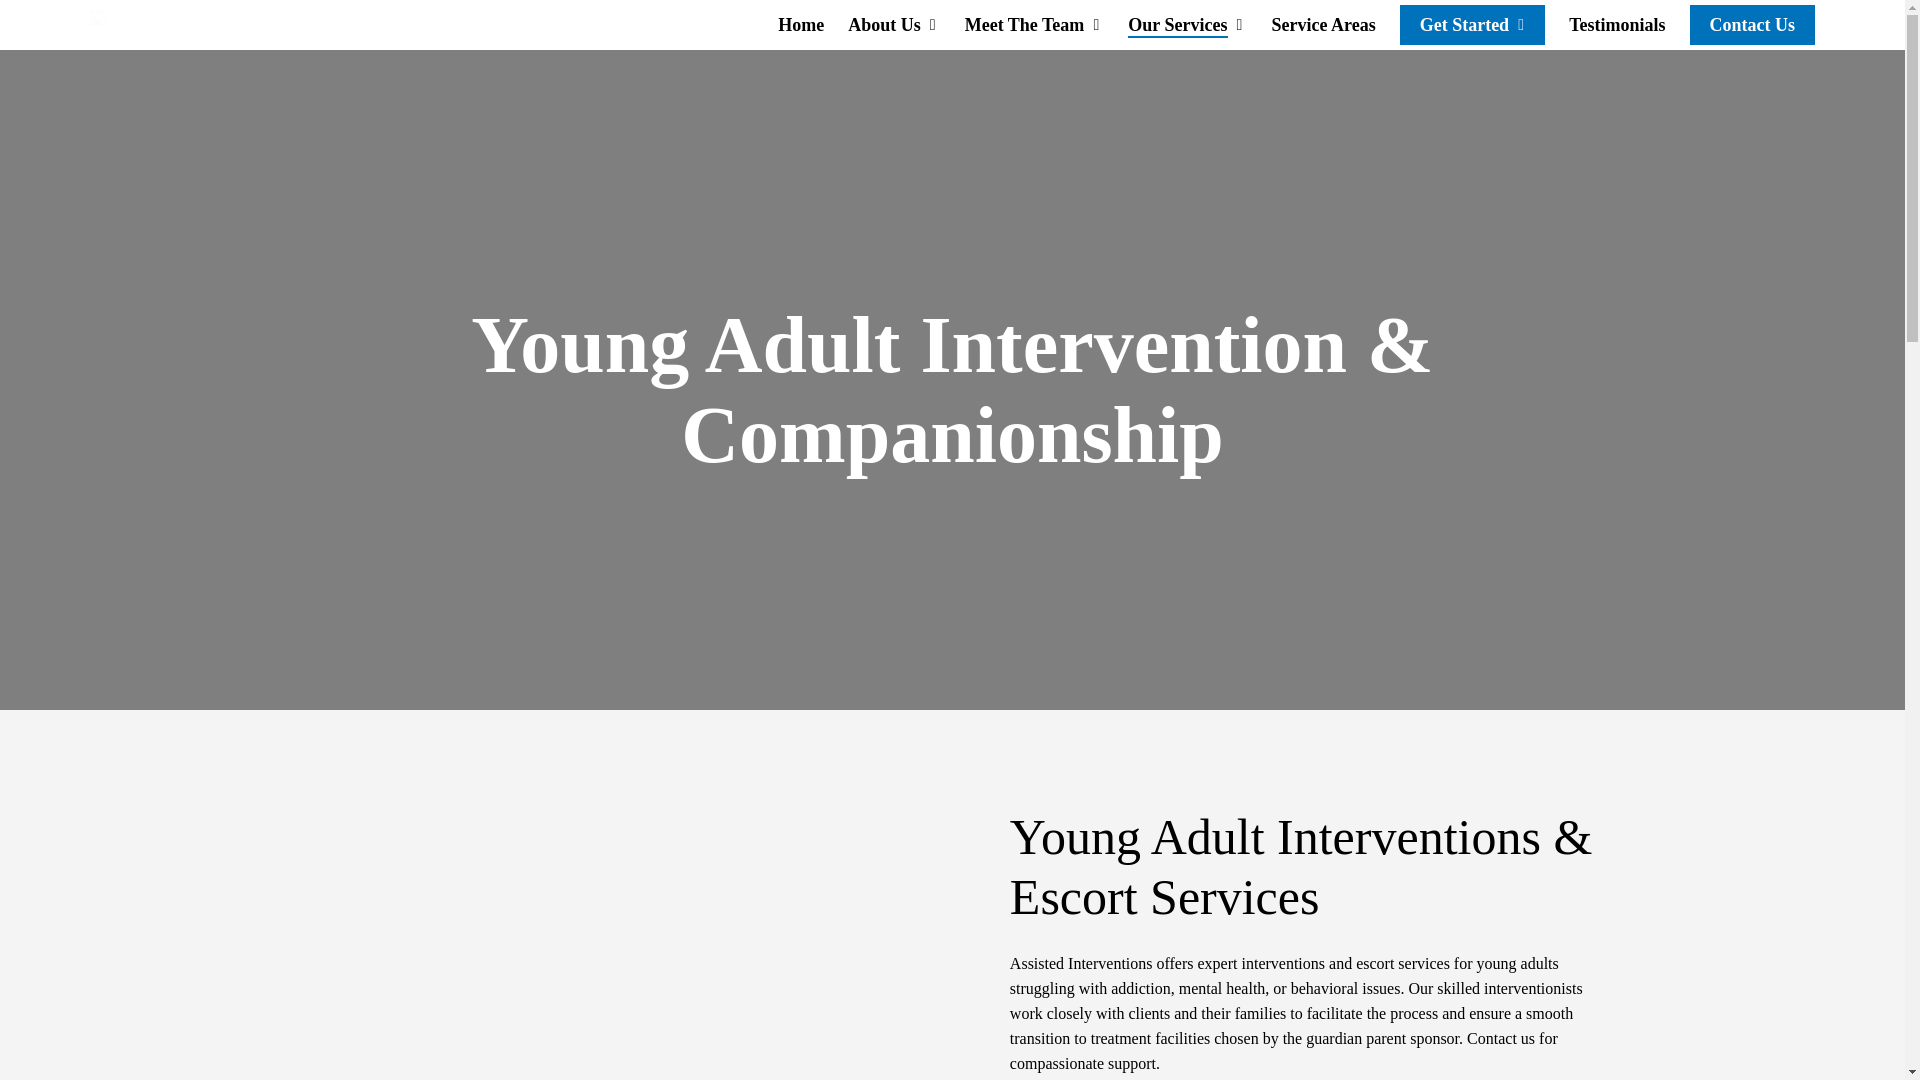 This screenshot has width=1920, height=1080. I want to click on Contact Us, so click(1752, 24).